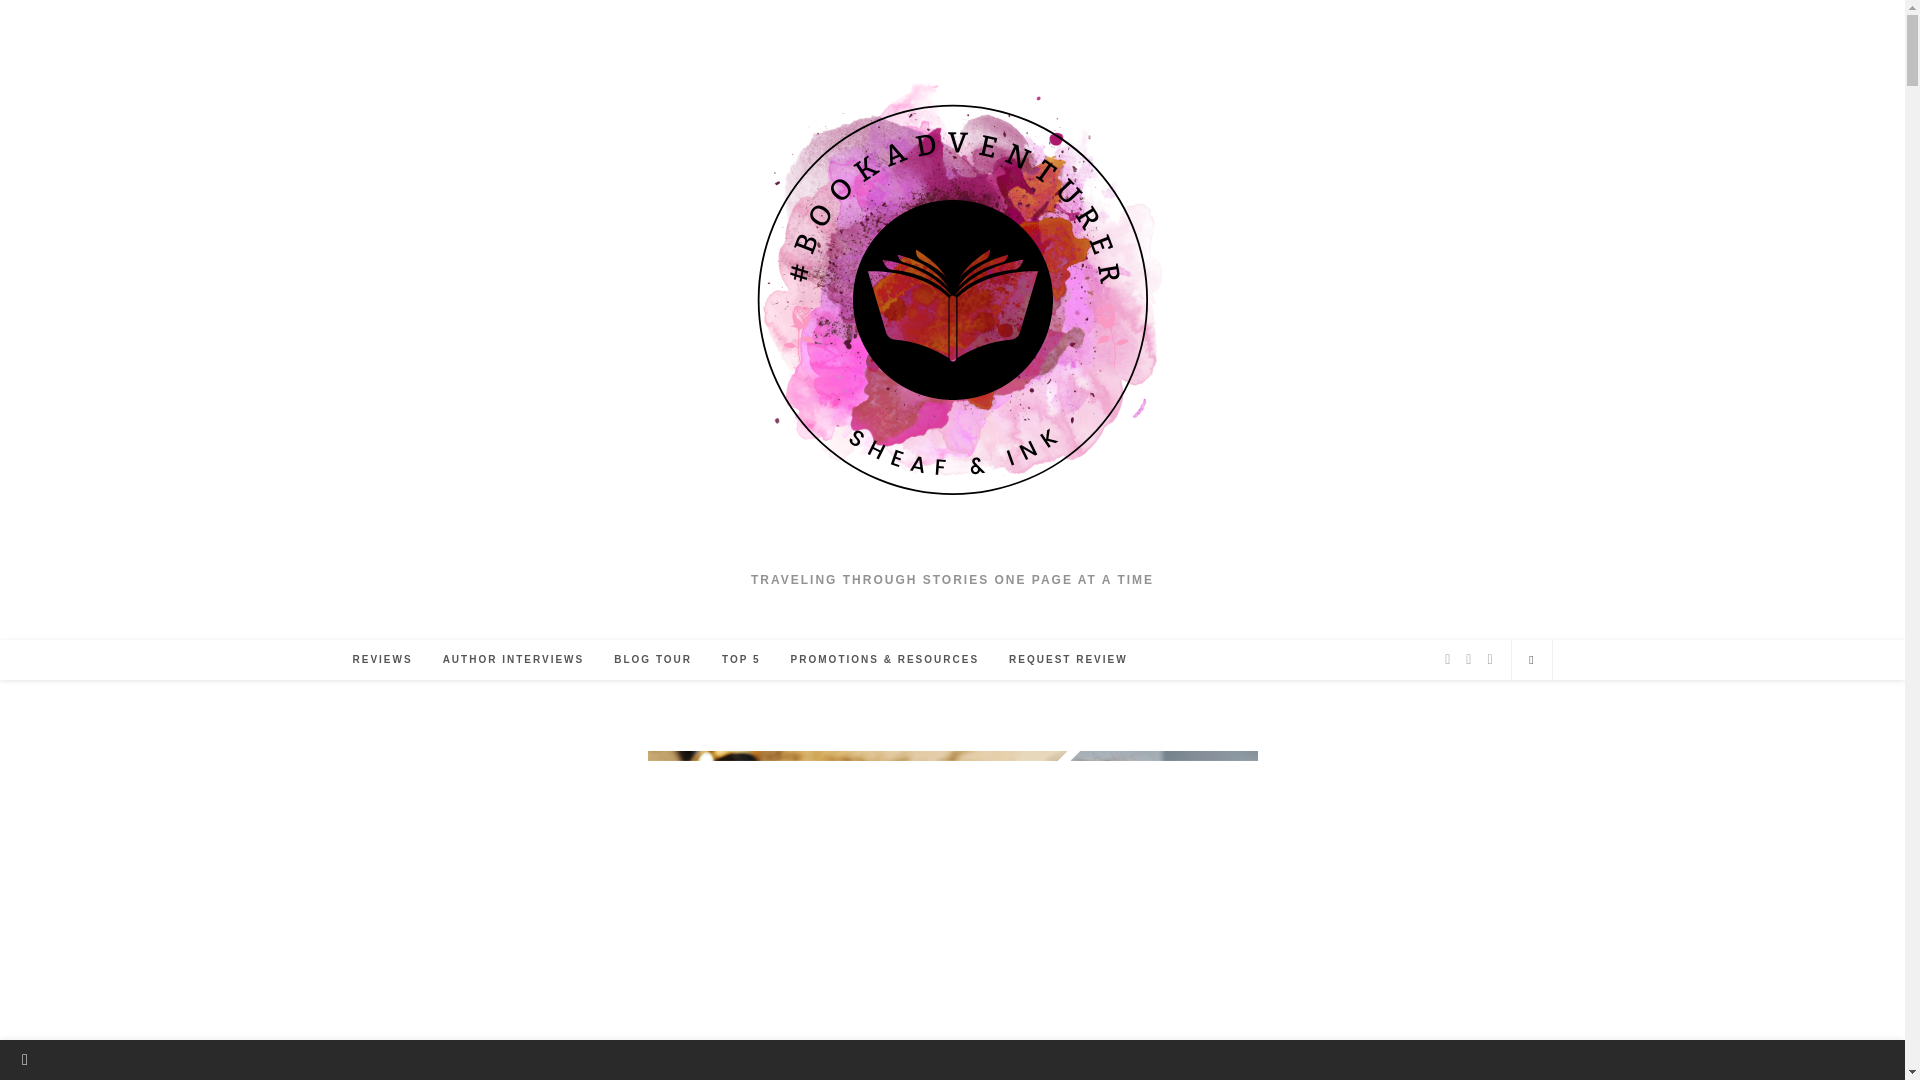  What do you see at coordinates (740, 660) in the screenshot?
I see `TOP 5` at bounding box center [740, 660].